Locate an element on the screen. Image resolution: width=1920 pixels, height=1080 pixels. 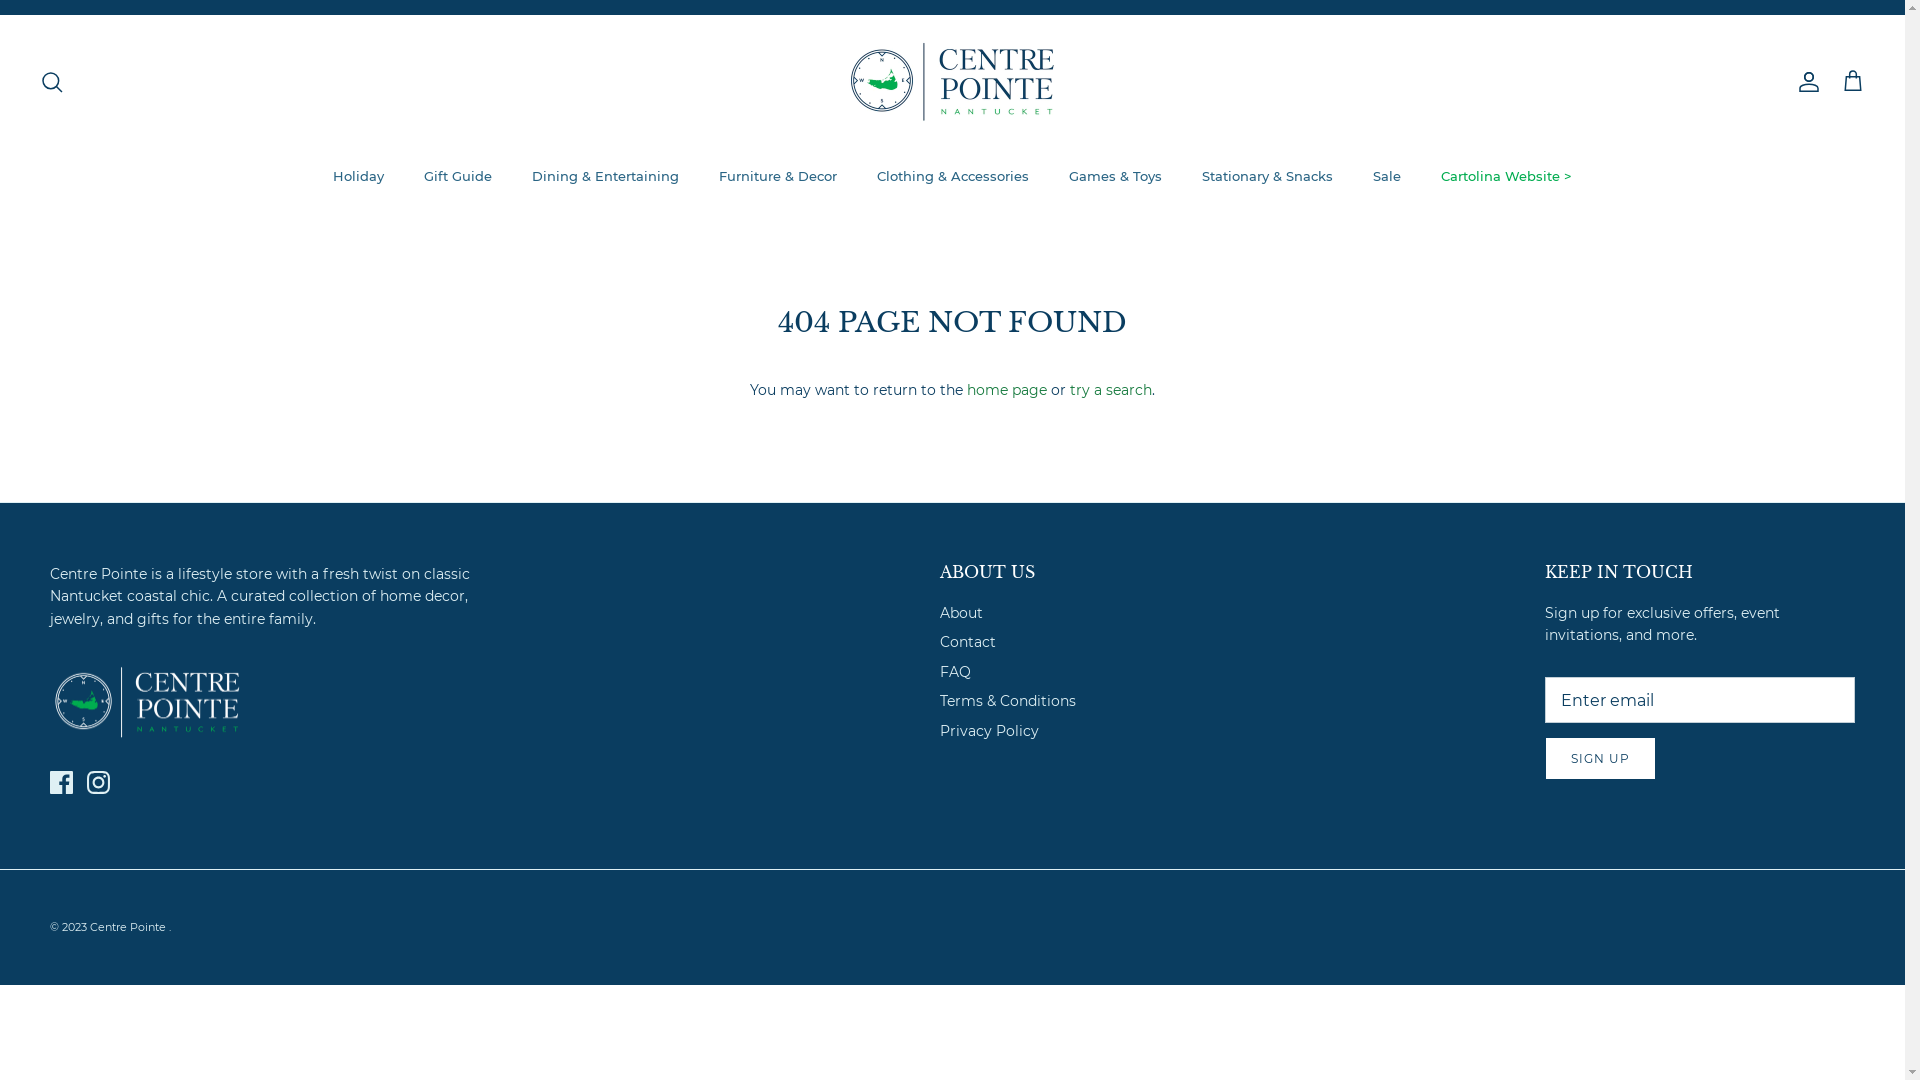
Clothing & Accessories is located at coordinates (953, 177).